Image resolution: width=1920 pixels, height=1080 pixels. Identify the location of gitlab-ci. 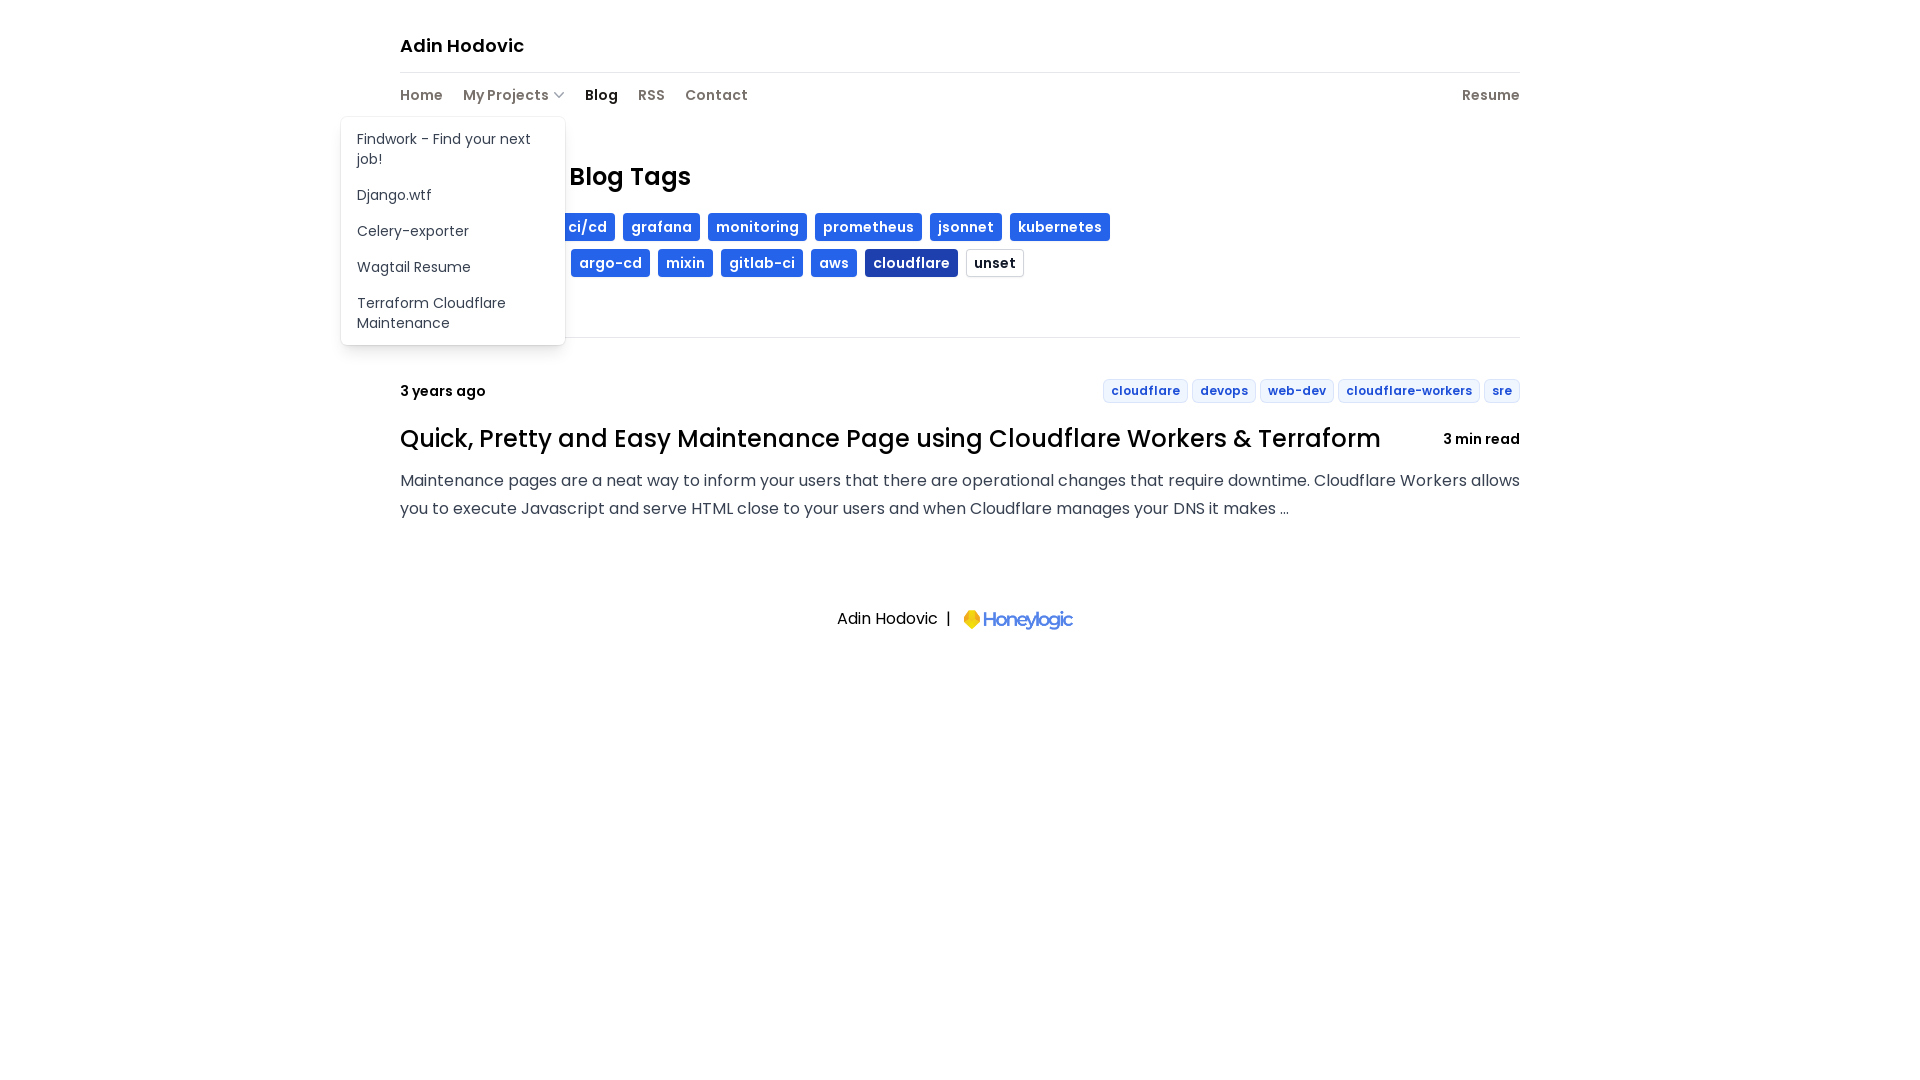
(762, 263).